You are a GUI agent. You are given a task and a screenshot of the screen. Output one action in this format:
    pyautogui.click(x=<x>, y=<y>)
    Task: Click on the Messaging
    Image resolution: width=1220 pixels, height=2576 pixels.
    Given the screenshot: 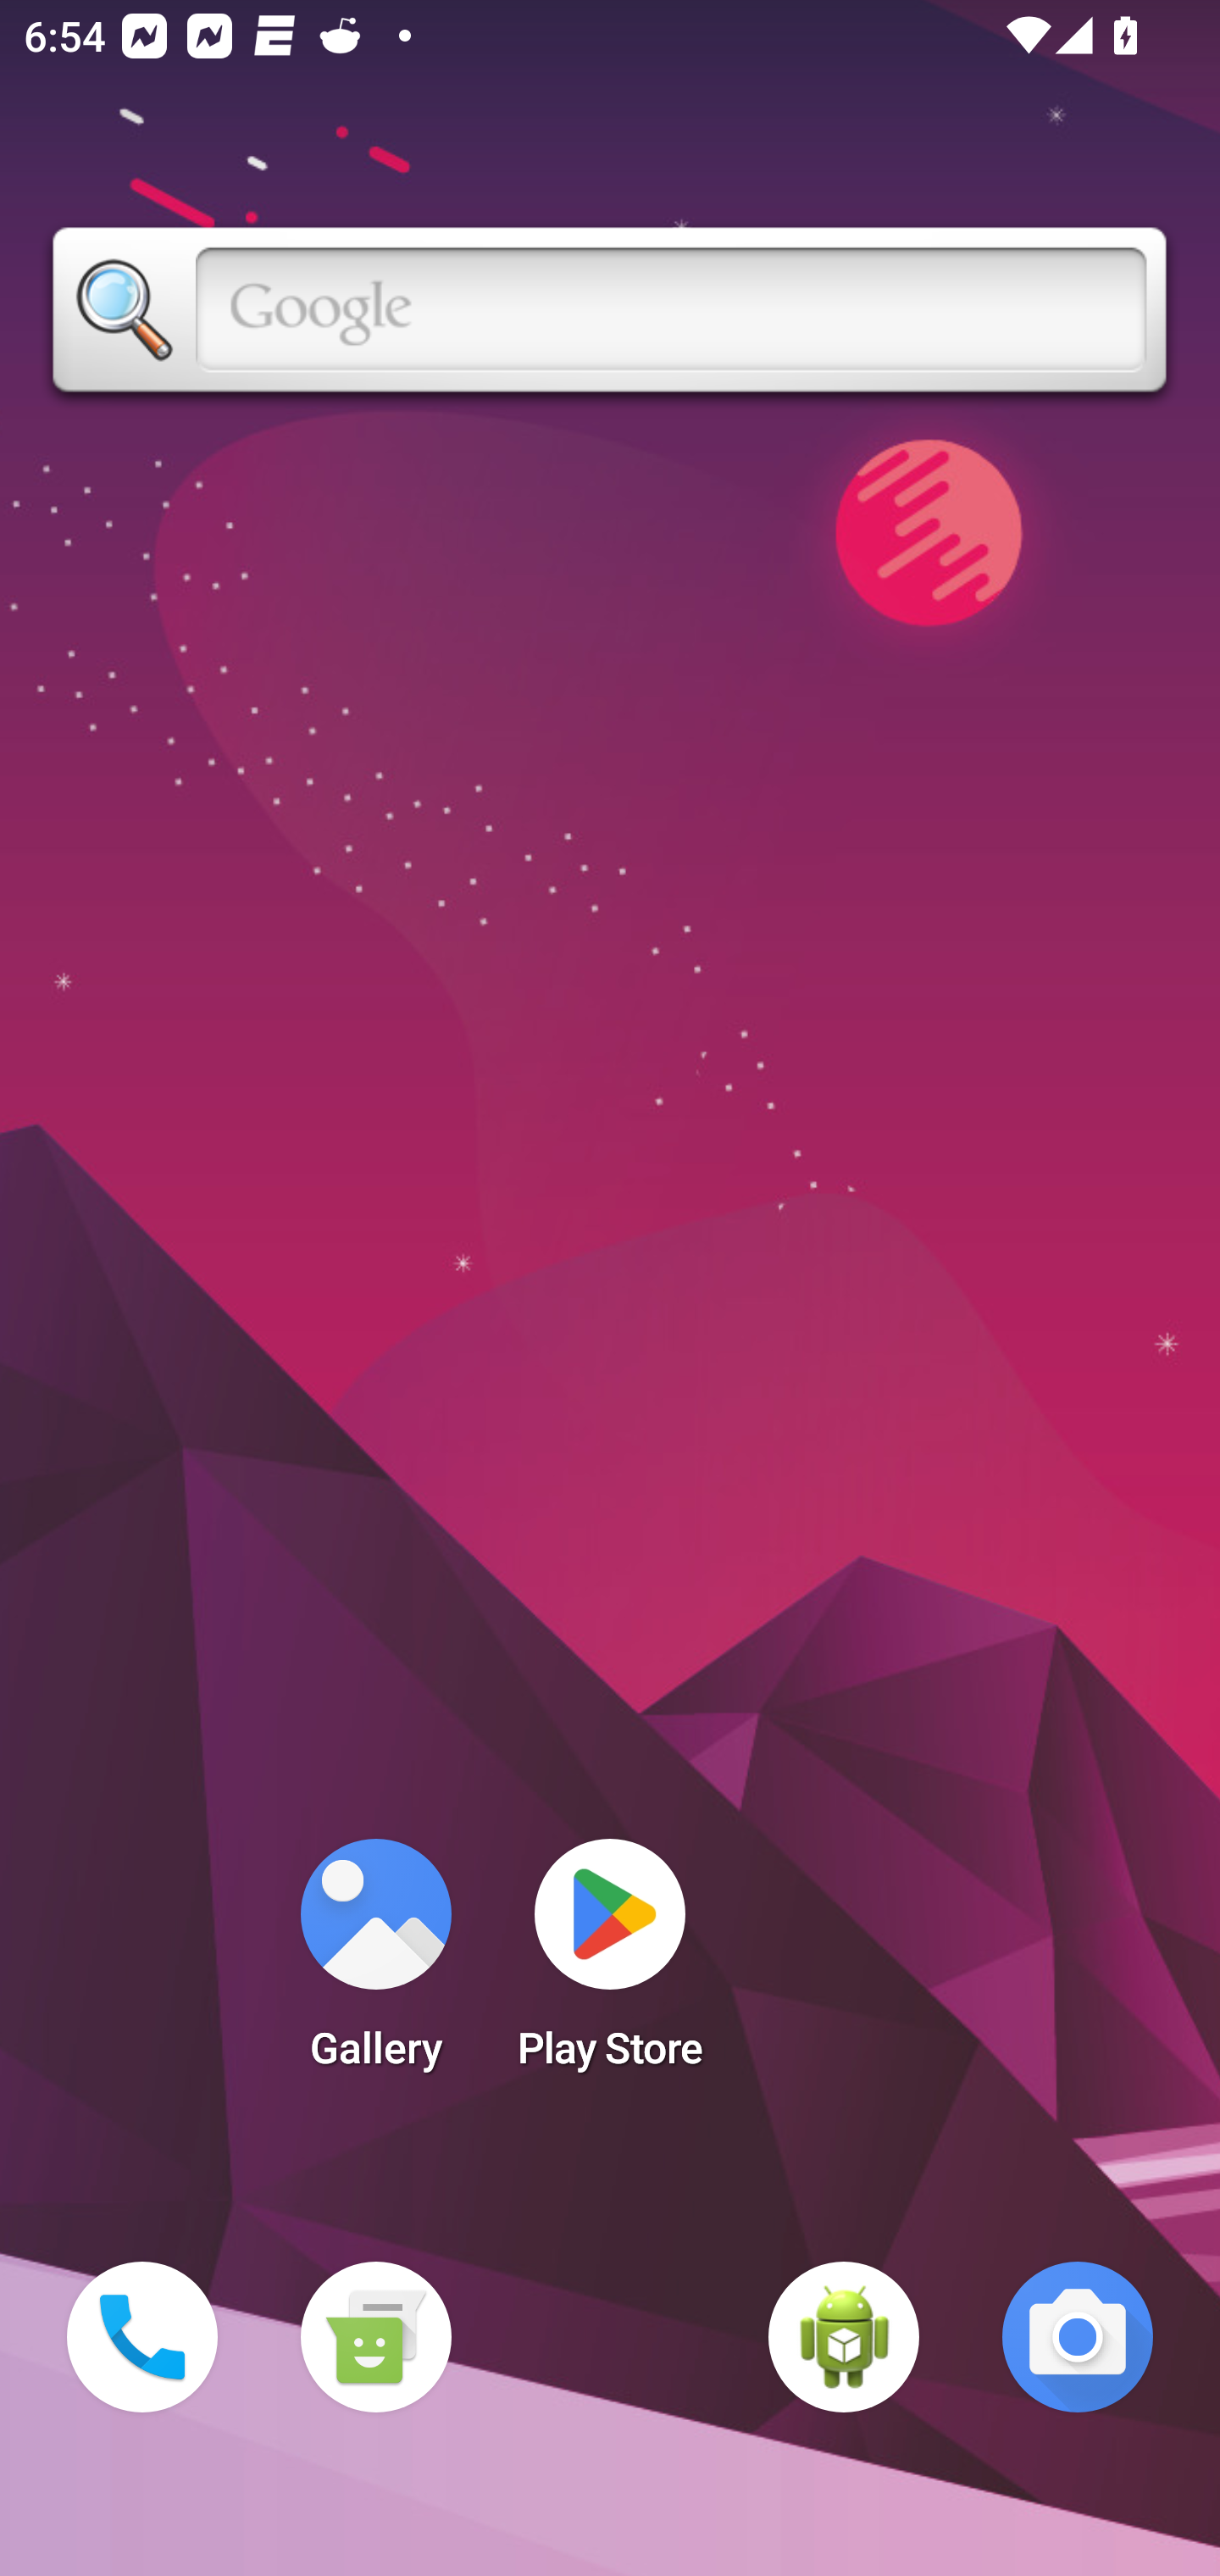 What is the action you would take?
    pyautogui.click(x=375, y=2337)
    